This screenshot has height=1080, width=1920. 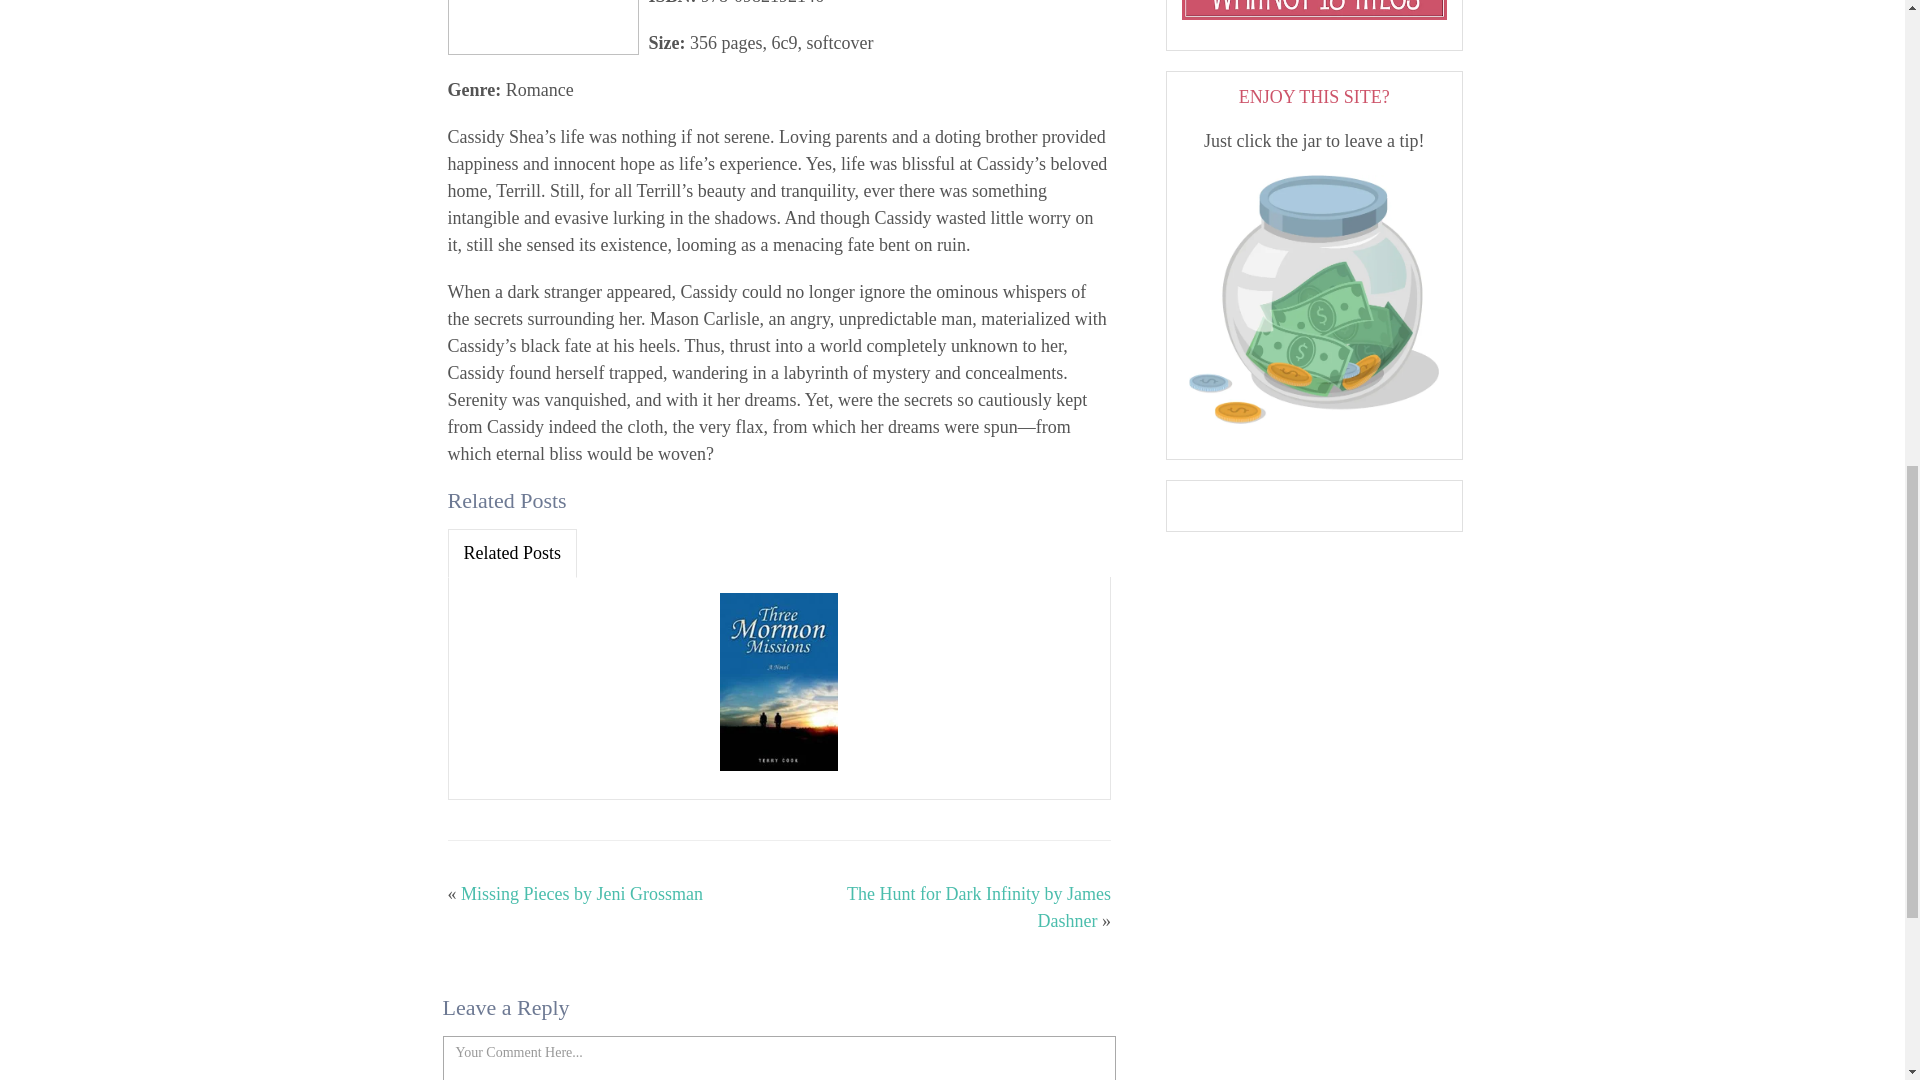 I want to click on Missing Pieces by Jeni Grossman, so click(x=581, y=894).